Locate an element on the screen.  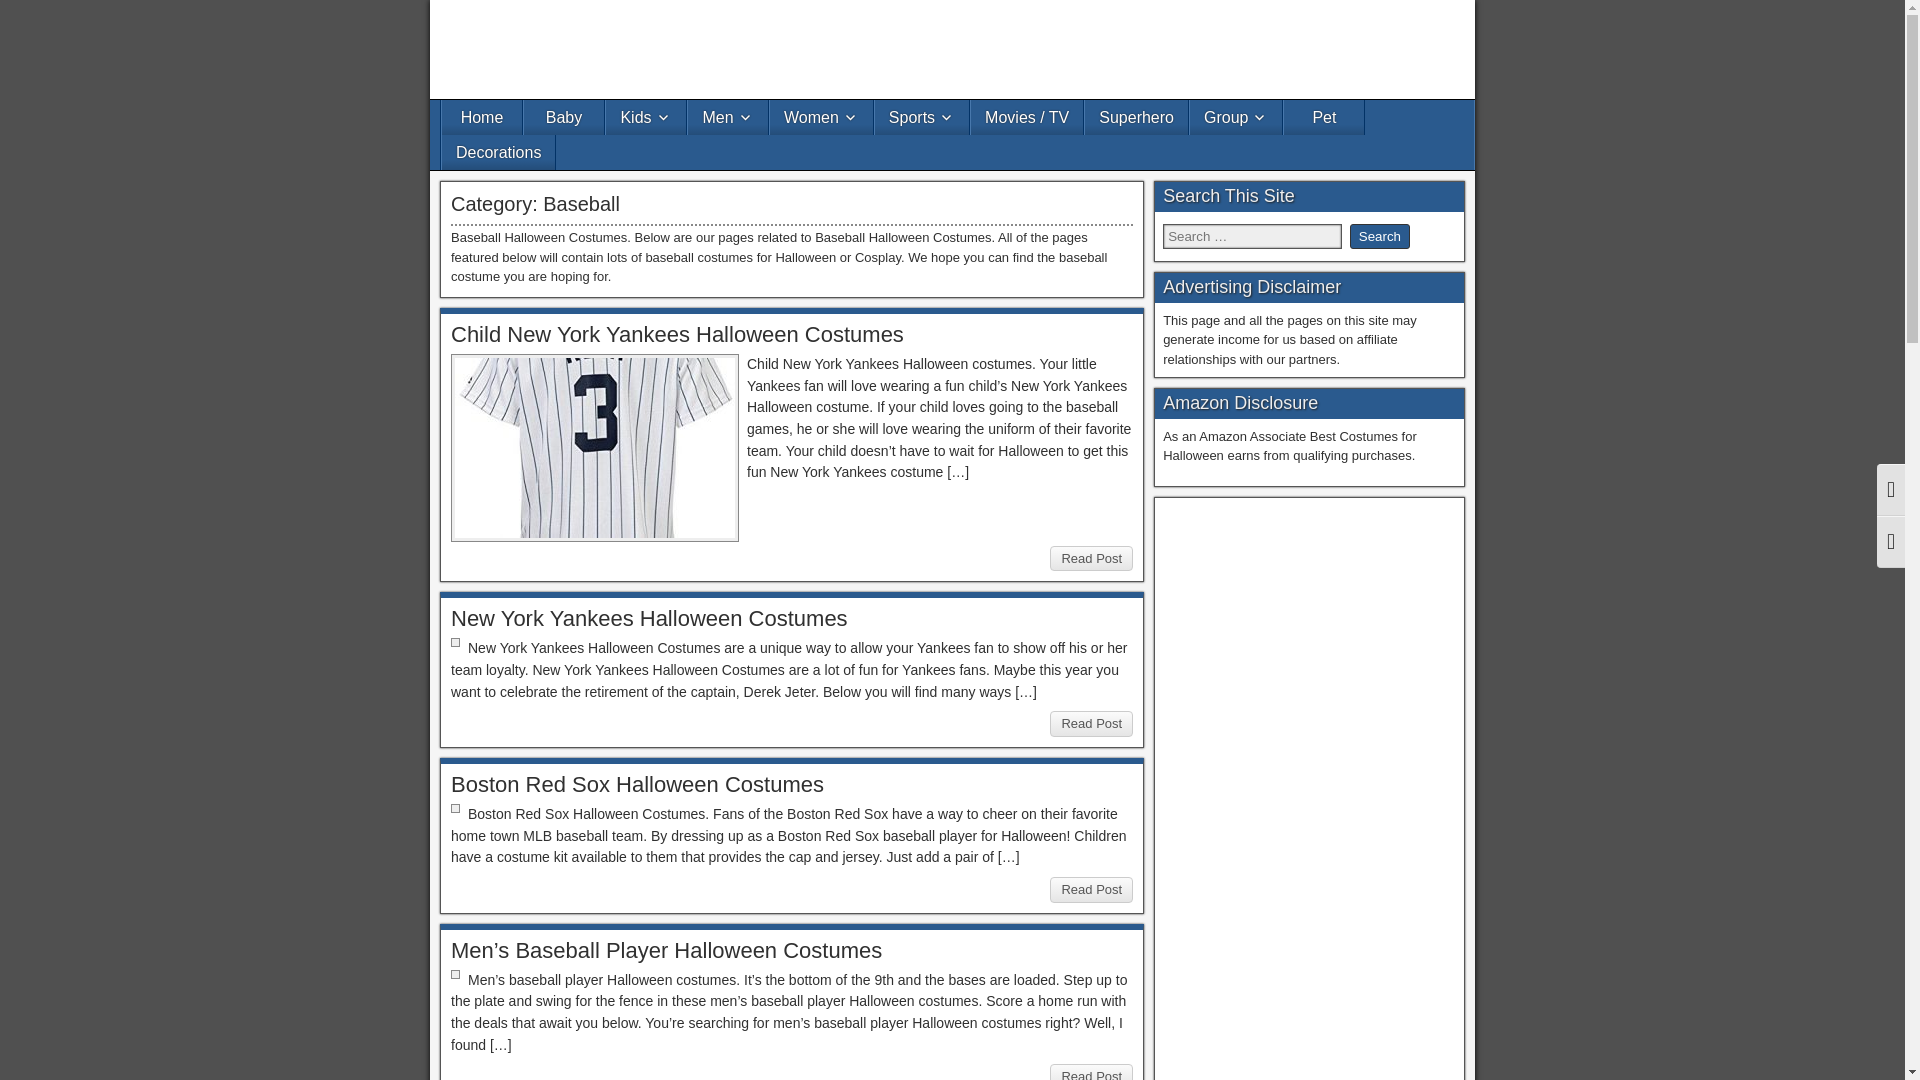
New York Yankees Halloween Costumes is located at coordinates (650, 618).